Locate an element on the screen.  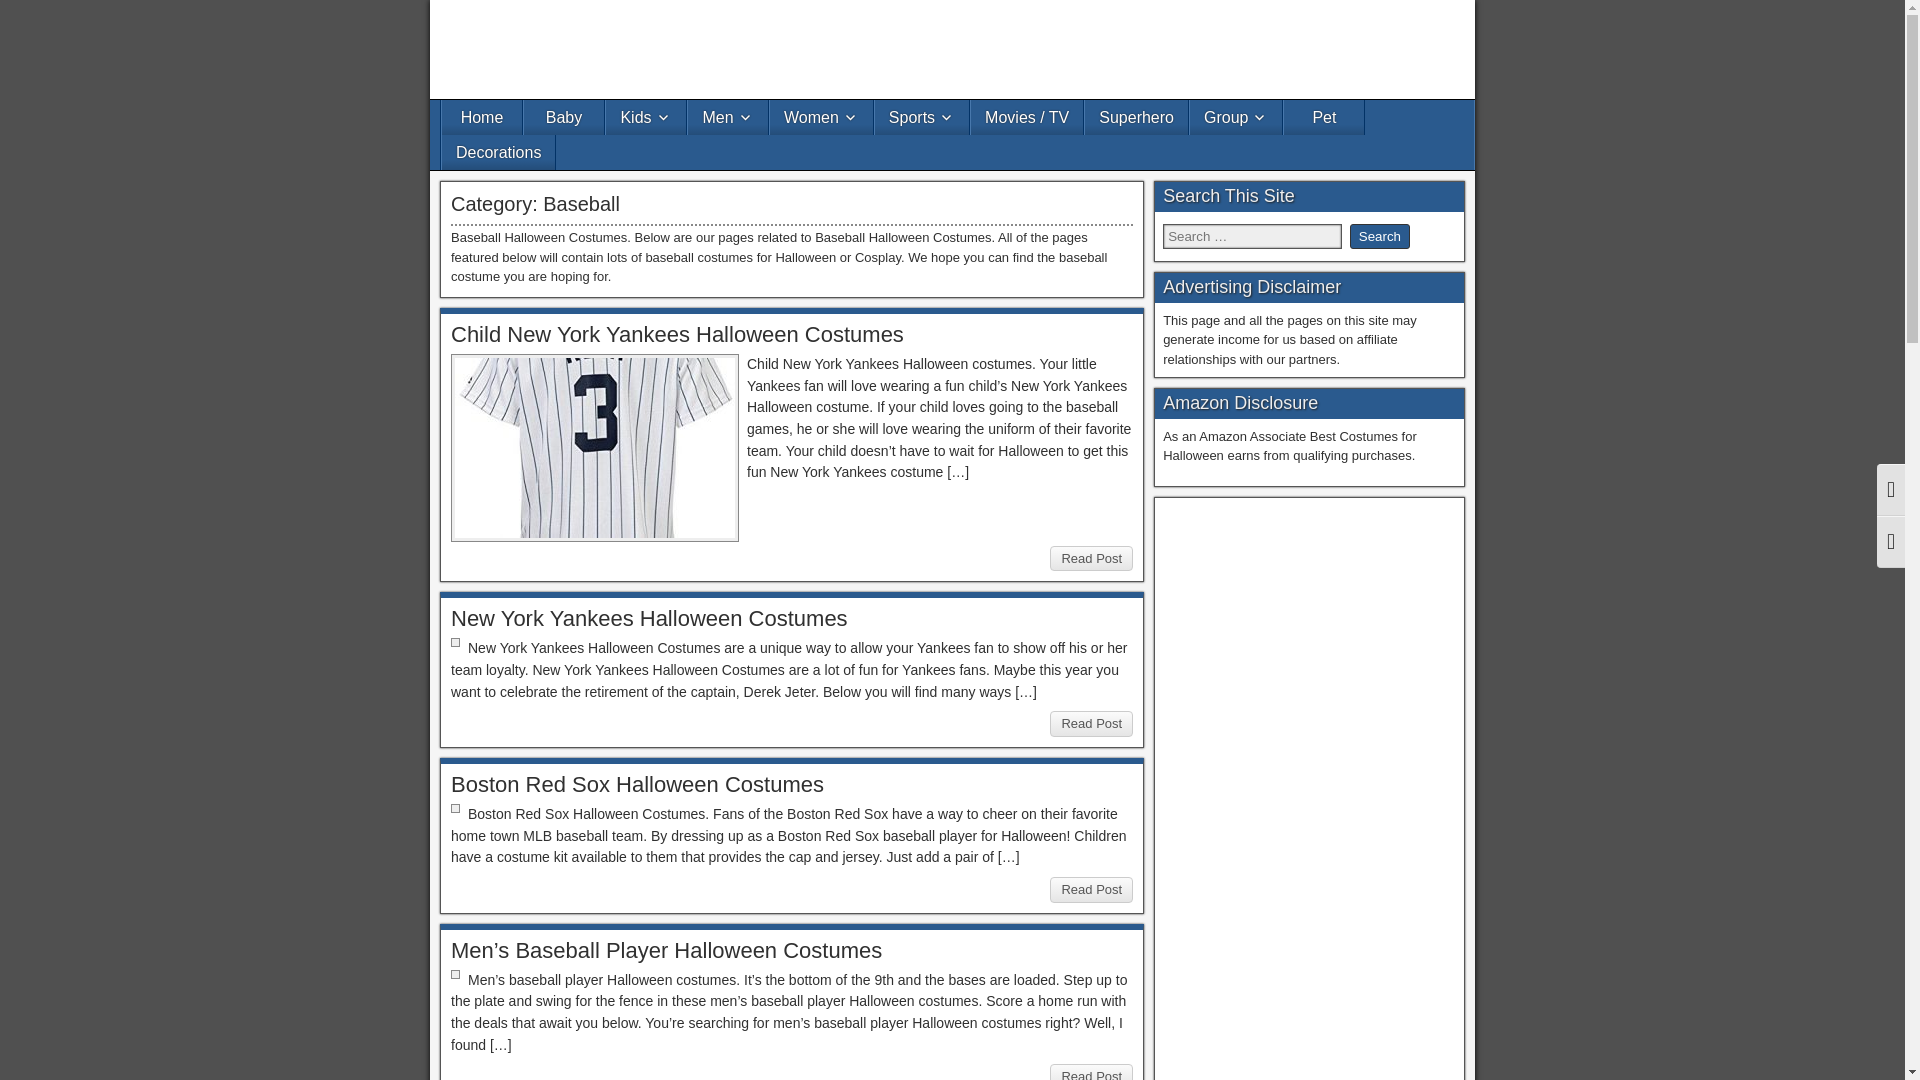
New York Yankees Halloween Costumes is located at coordinates (650, 618).